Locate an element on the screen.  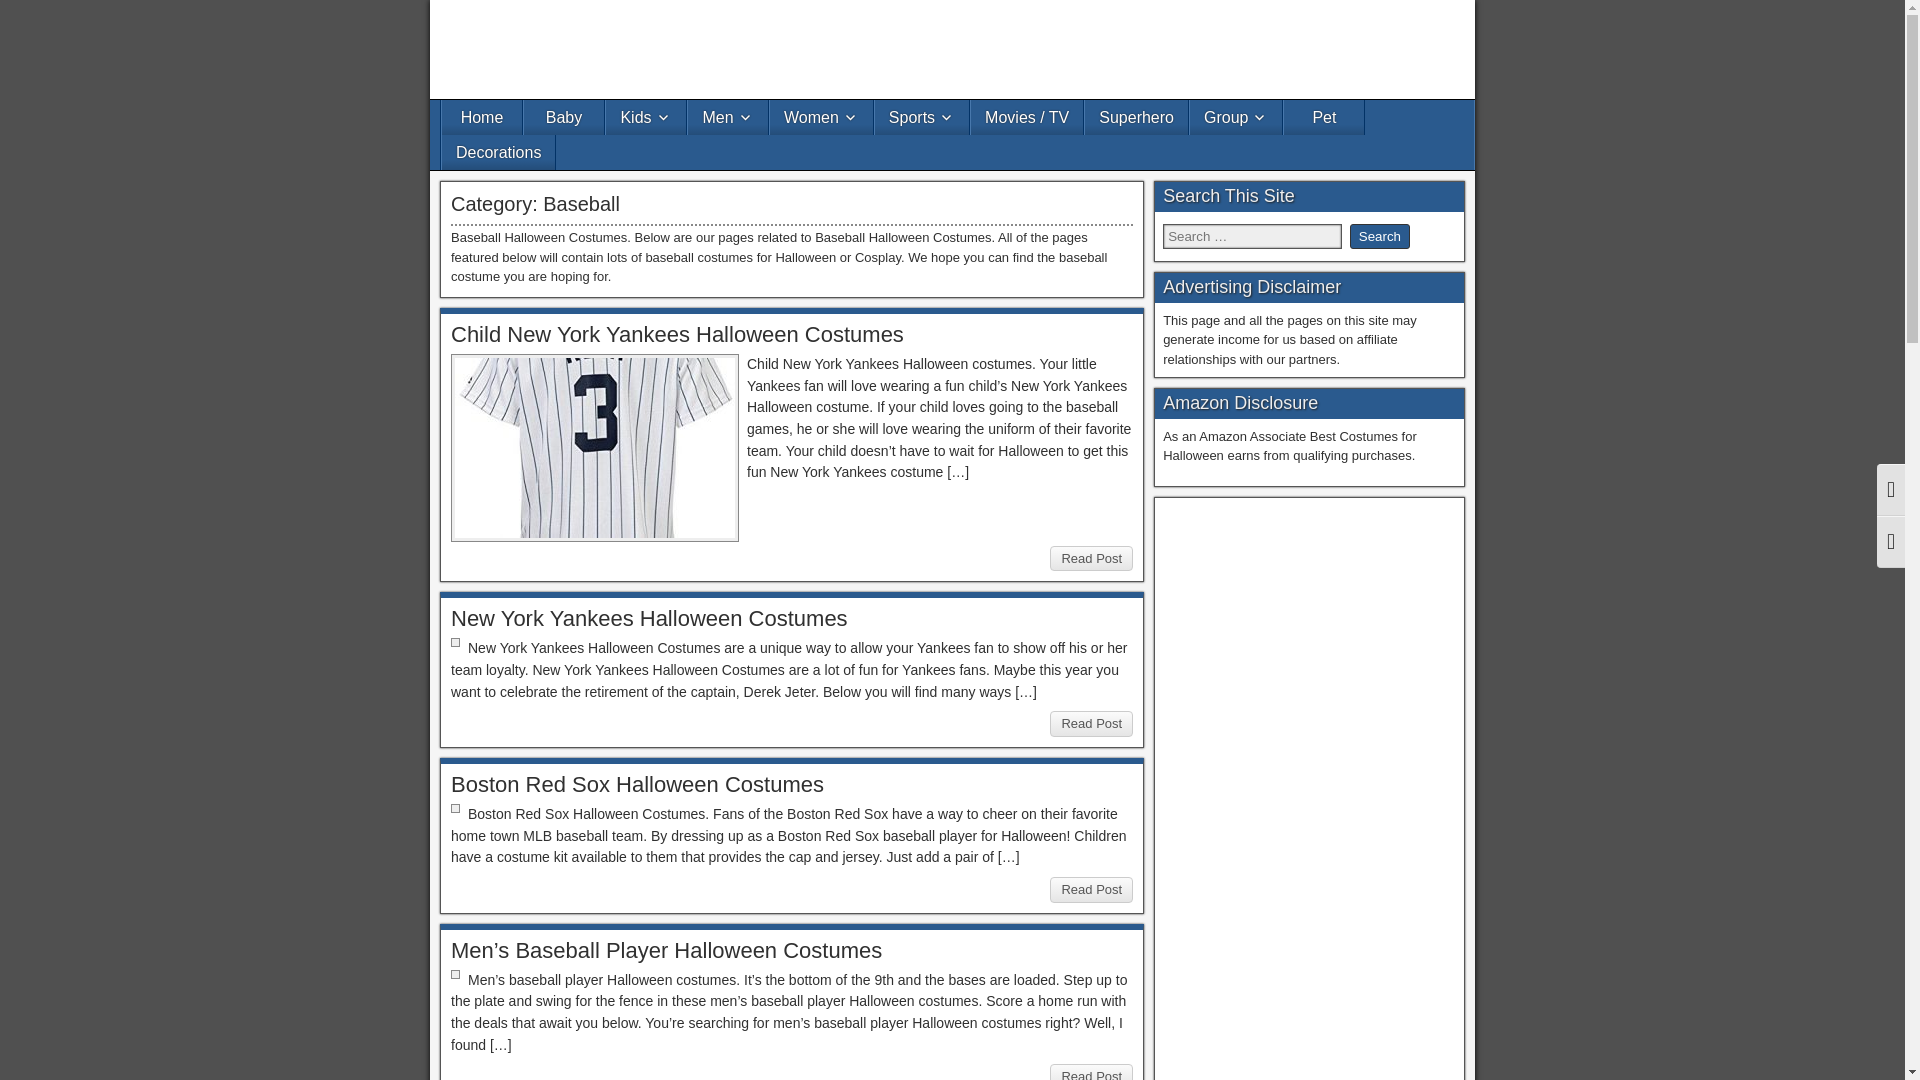
New York Yankees Halloween Costumes is located at coordinates (650, 618).